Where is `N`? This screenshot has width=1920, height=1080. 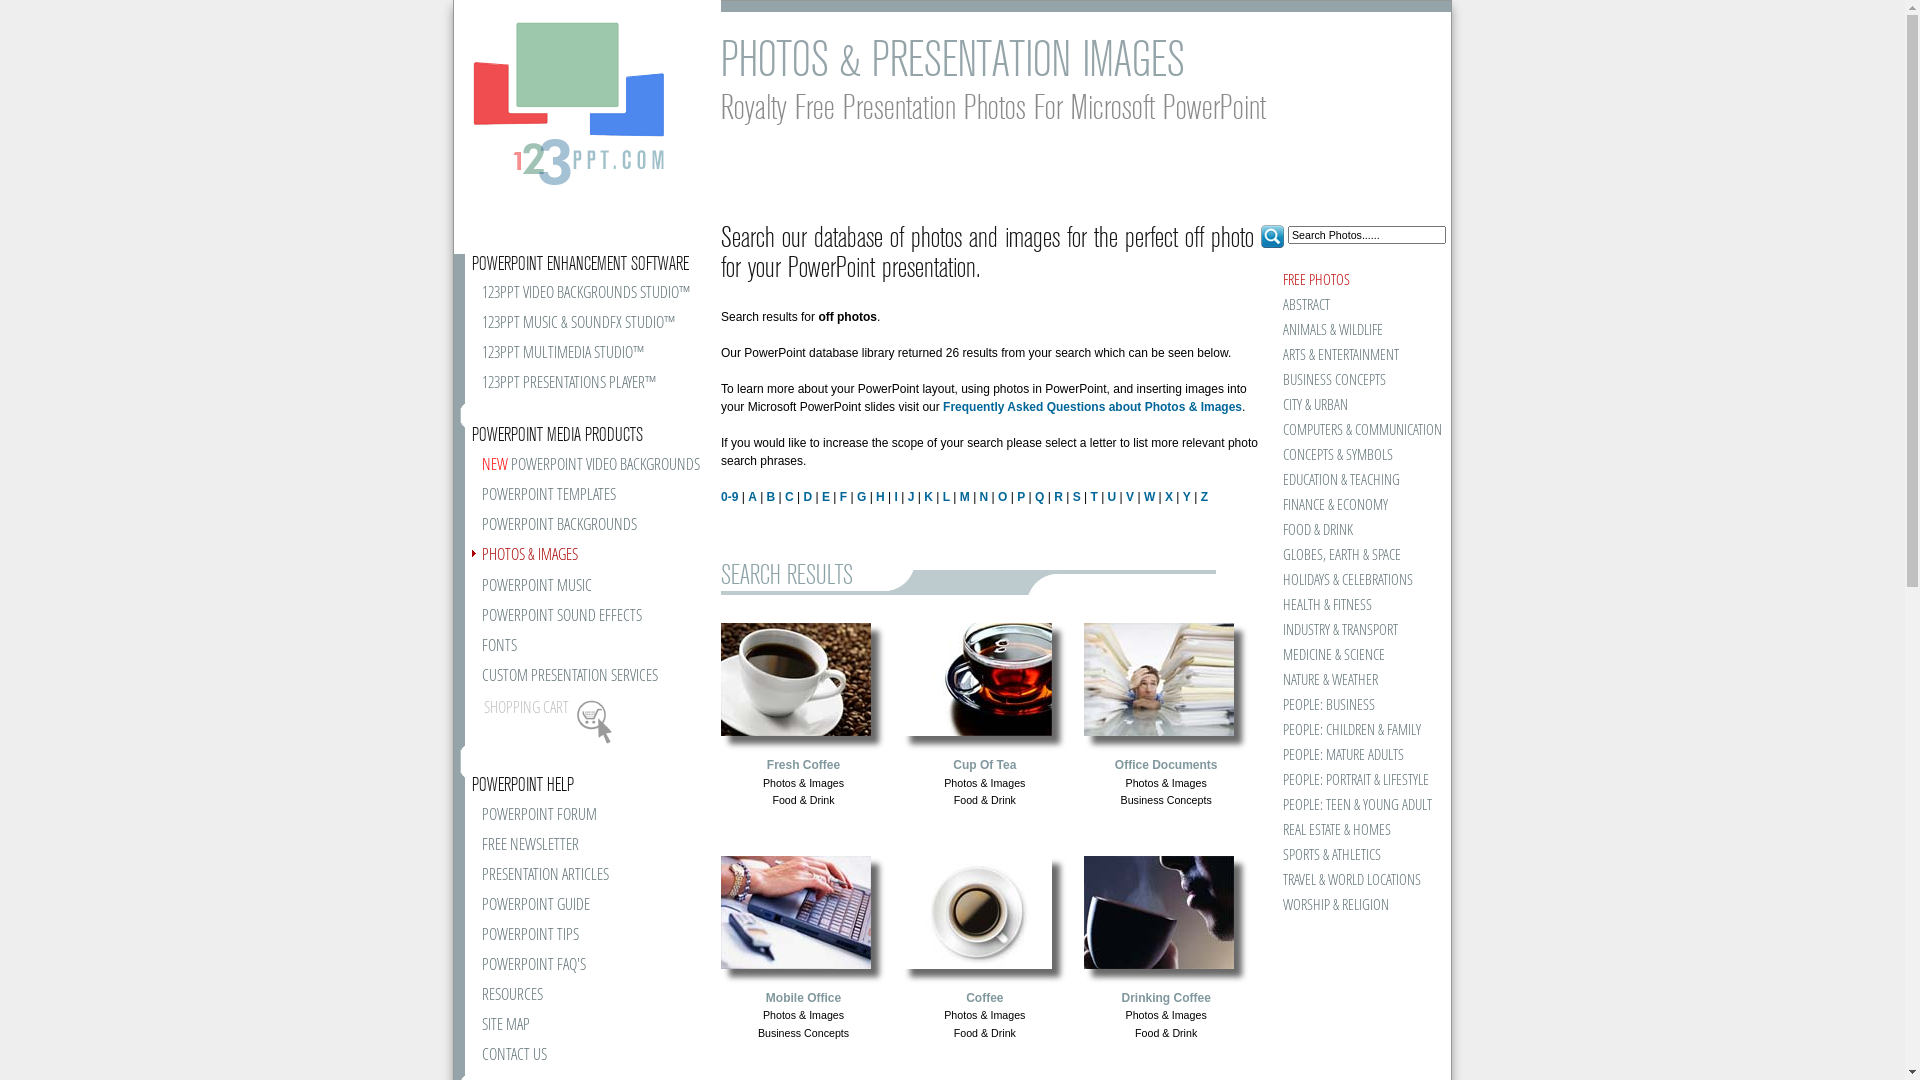
N is located at coordinates (984, 497).